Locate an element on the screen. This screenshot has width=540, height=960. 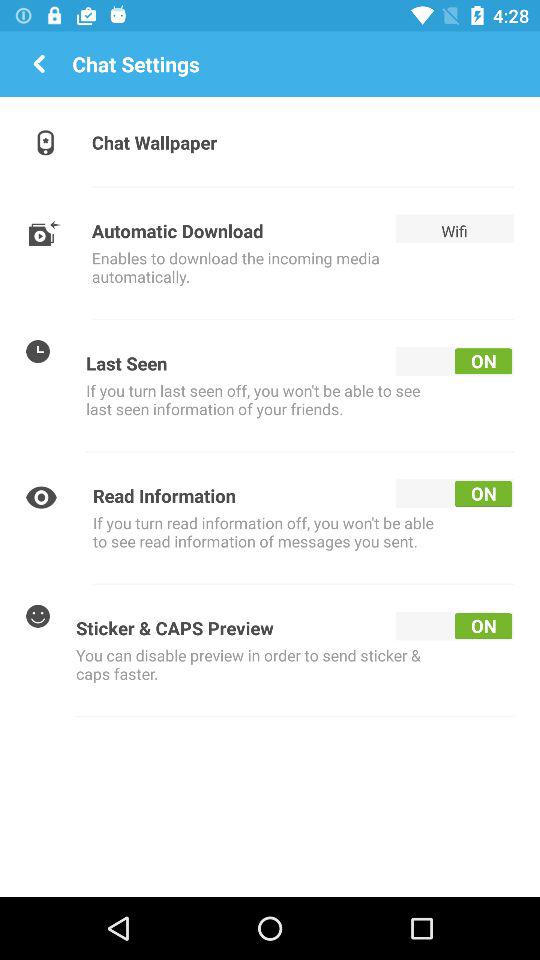
click on the second icon is located at coordinates (45, 231).